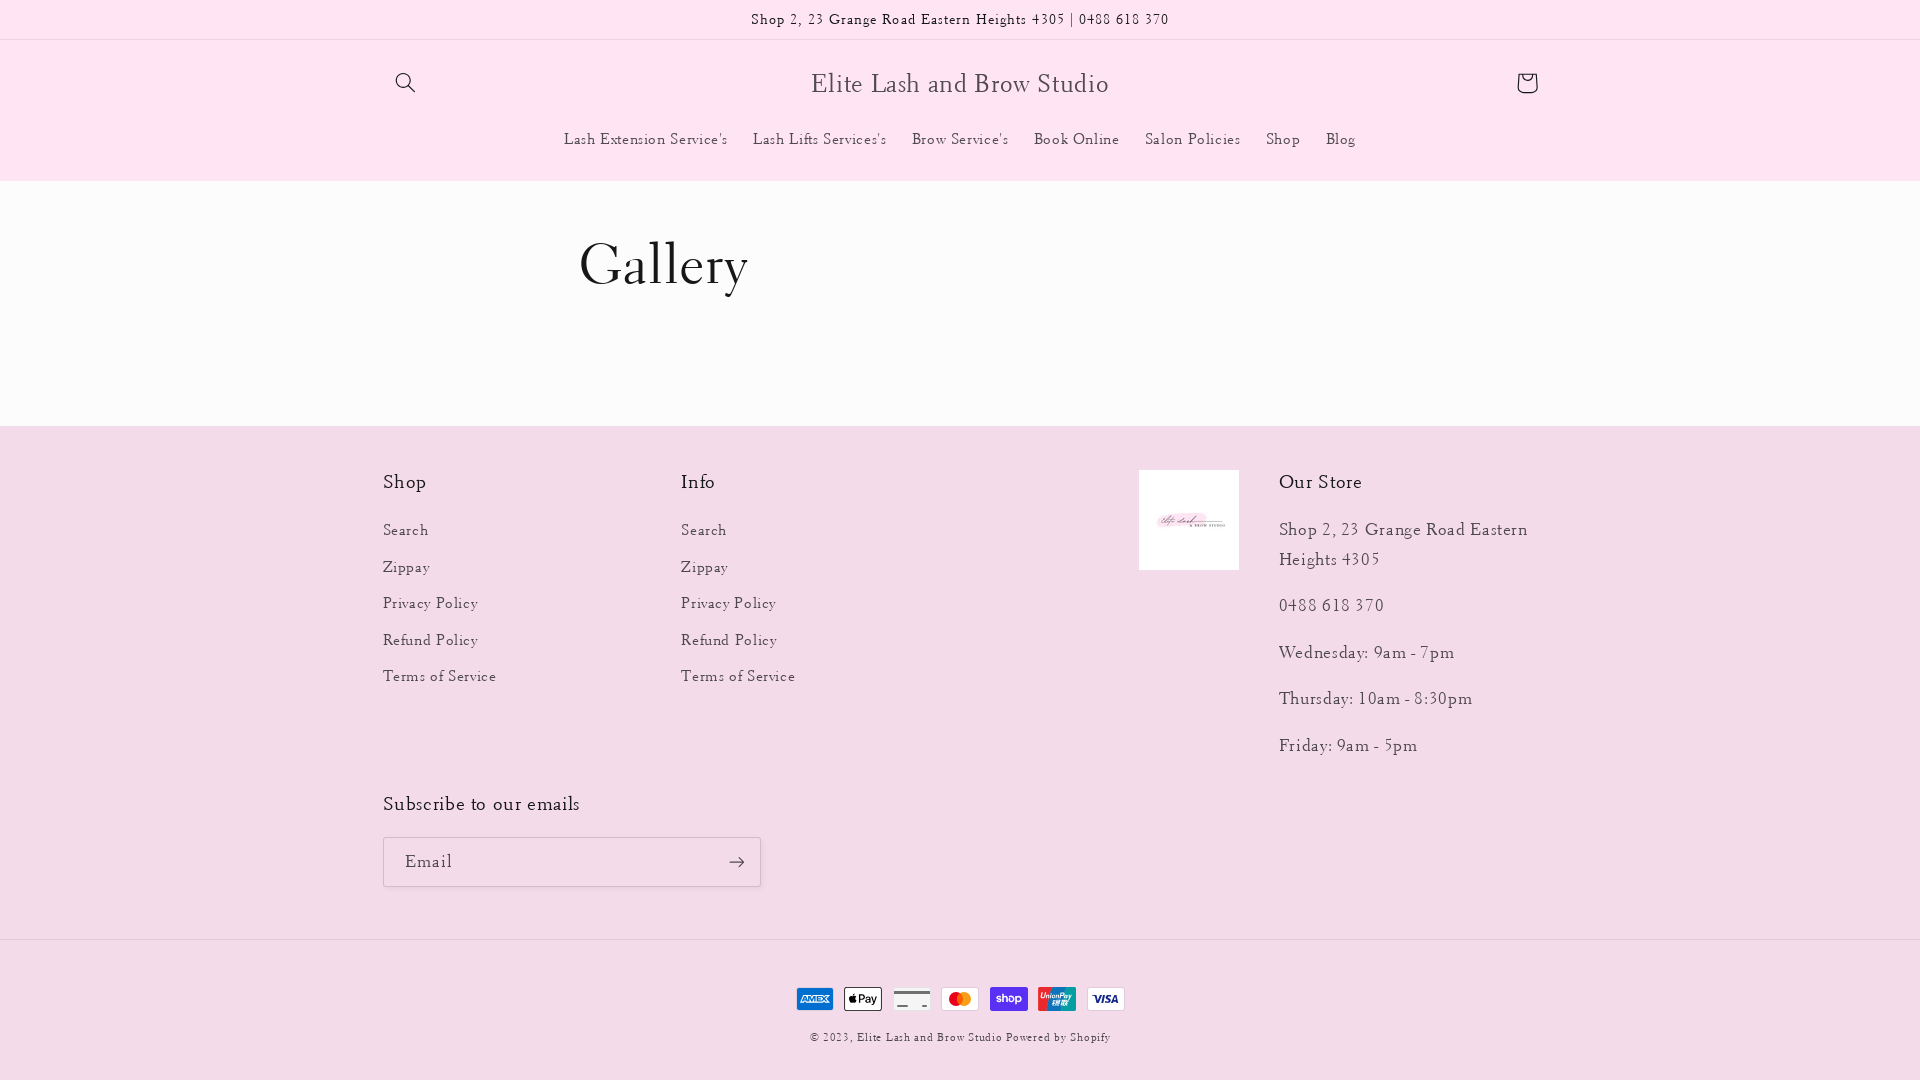 This screenshot has height=1080, width=1920. I want to click on Zippay, so click(406, 568).